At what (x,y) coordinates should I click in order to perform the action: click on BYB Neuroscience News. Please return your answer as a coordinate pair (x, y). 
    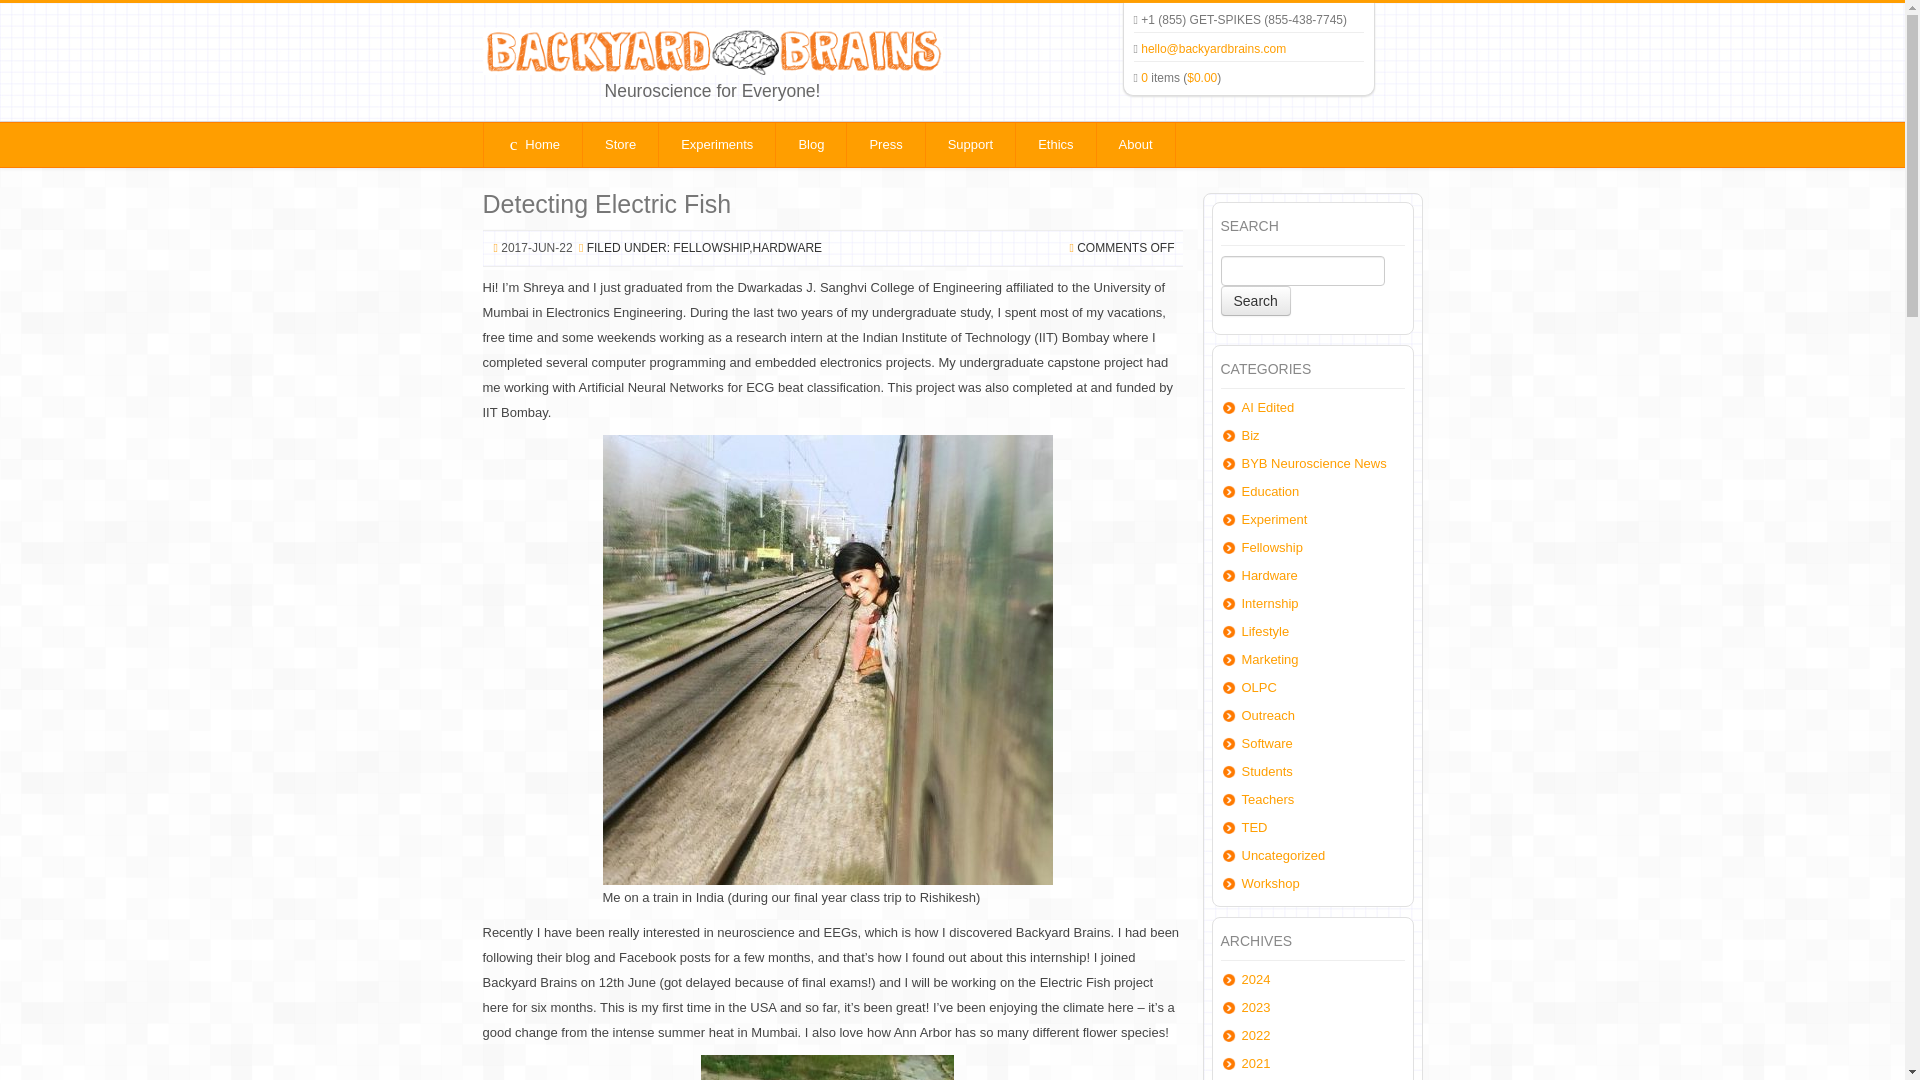
    Looking at the image, I should click on (1314, 462).